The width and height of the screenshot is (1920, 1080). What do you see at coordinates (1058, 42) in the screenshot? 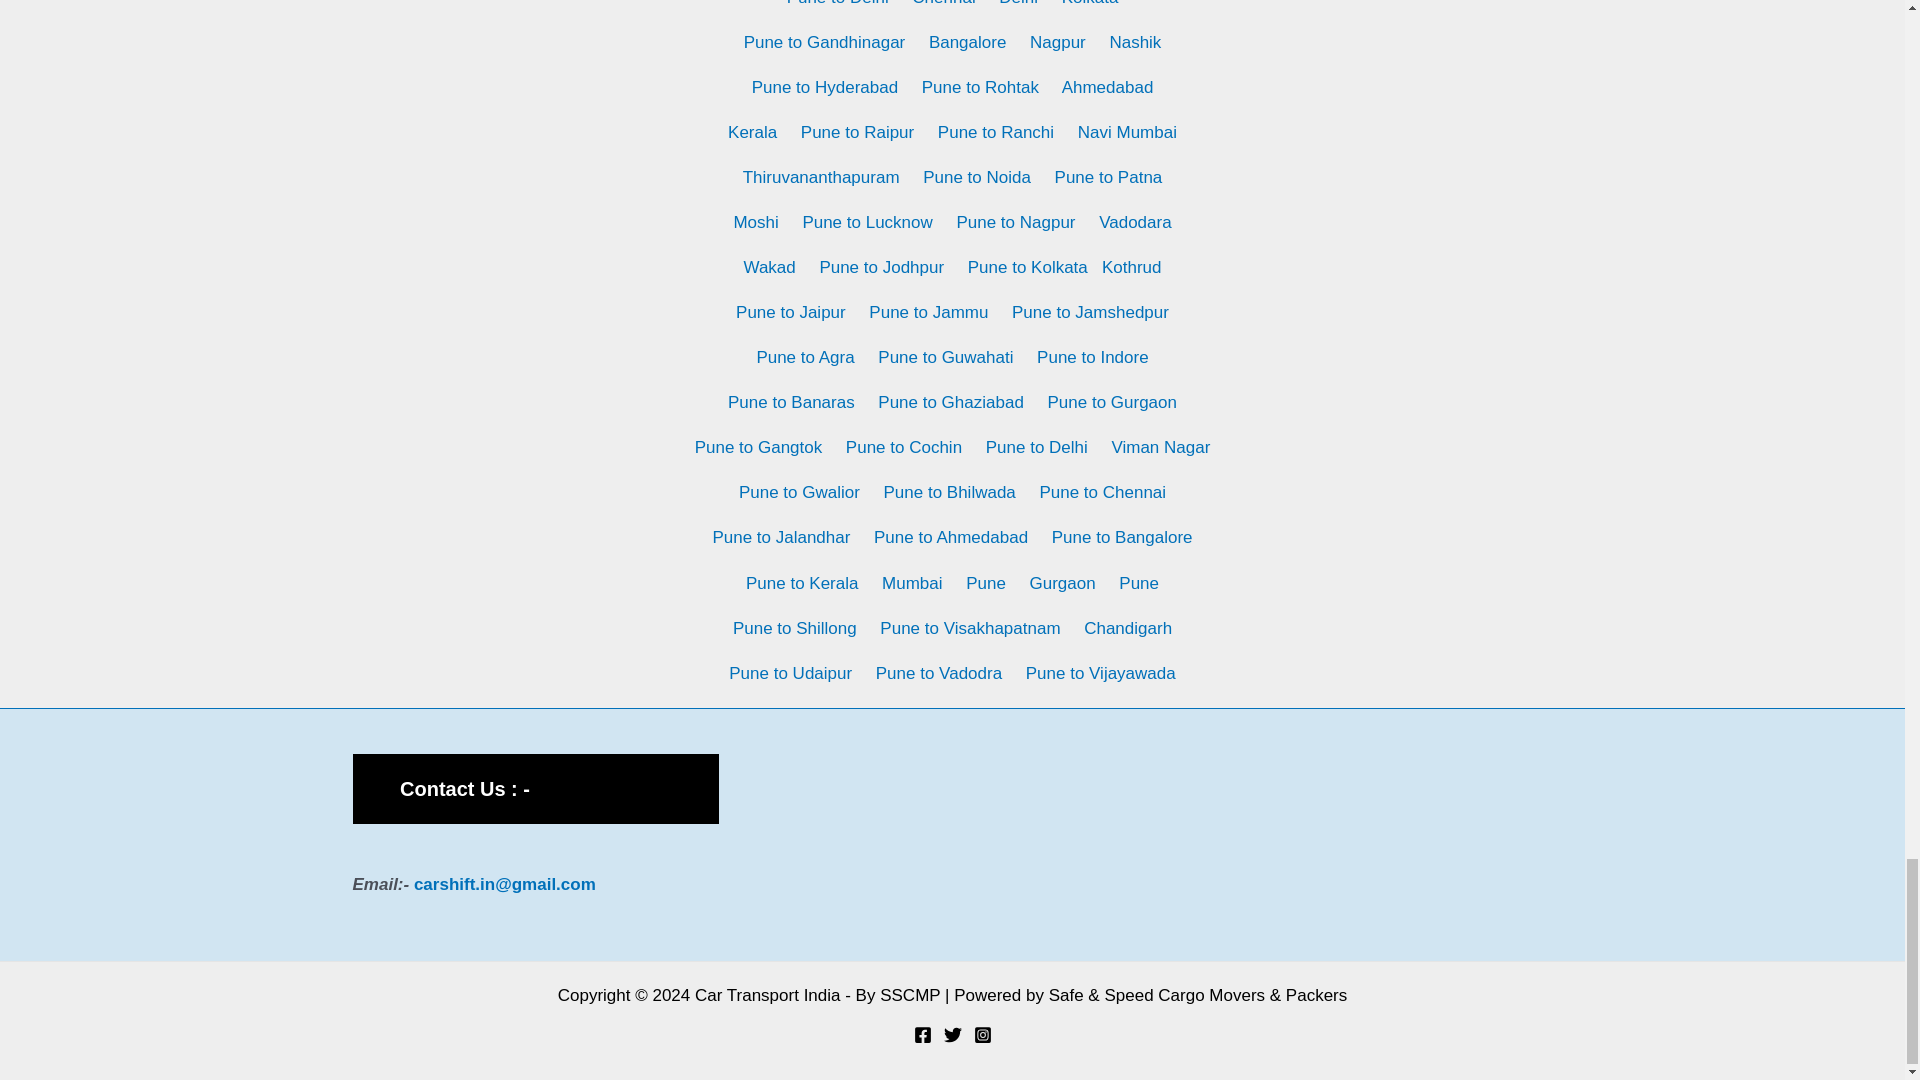
I see `Nagpur` at bounding box center [1058, 42].